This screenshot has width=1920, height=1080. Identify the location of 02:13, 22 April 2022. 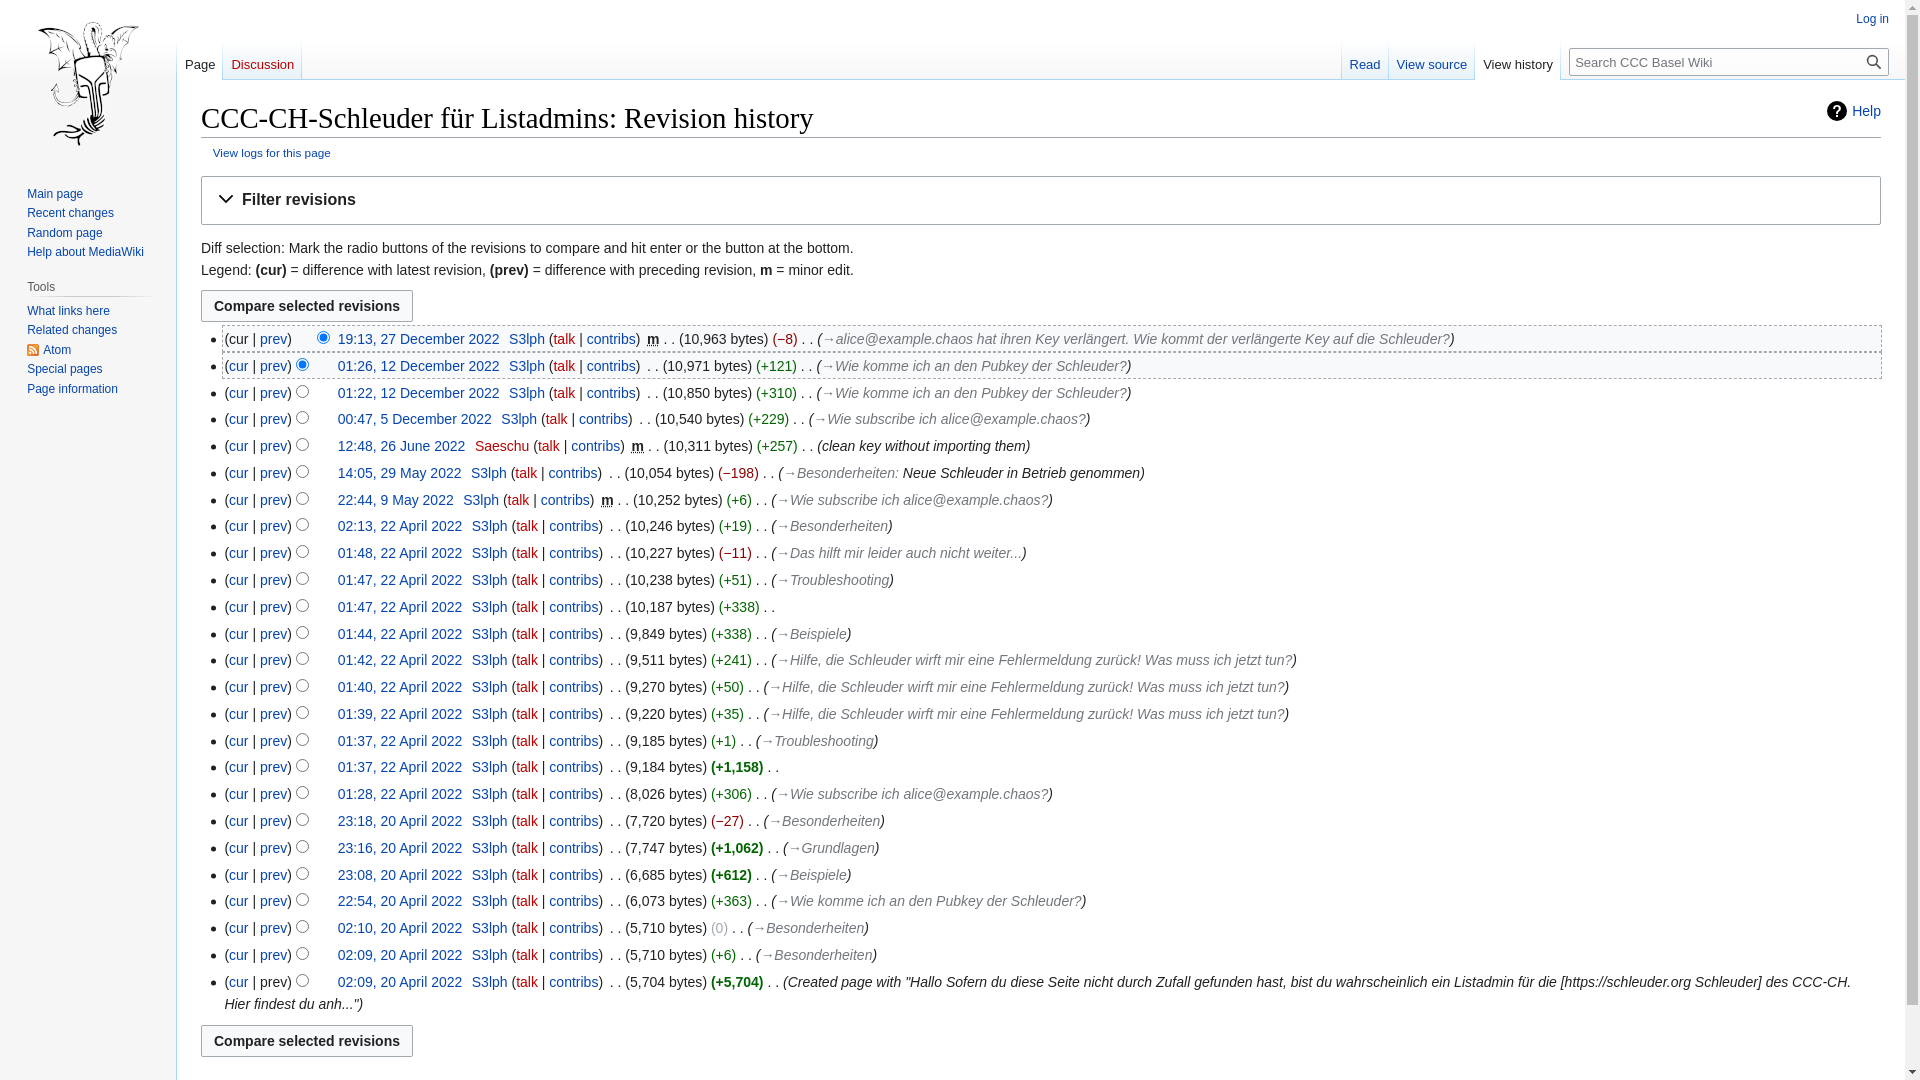
(400, 526).